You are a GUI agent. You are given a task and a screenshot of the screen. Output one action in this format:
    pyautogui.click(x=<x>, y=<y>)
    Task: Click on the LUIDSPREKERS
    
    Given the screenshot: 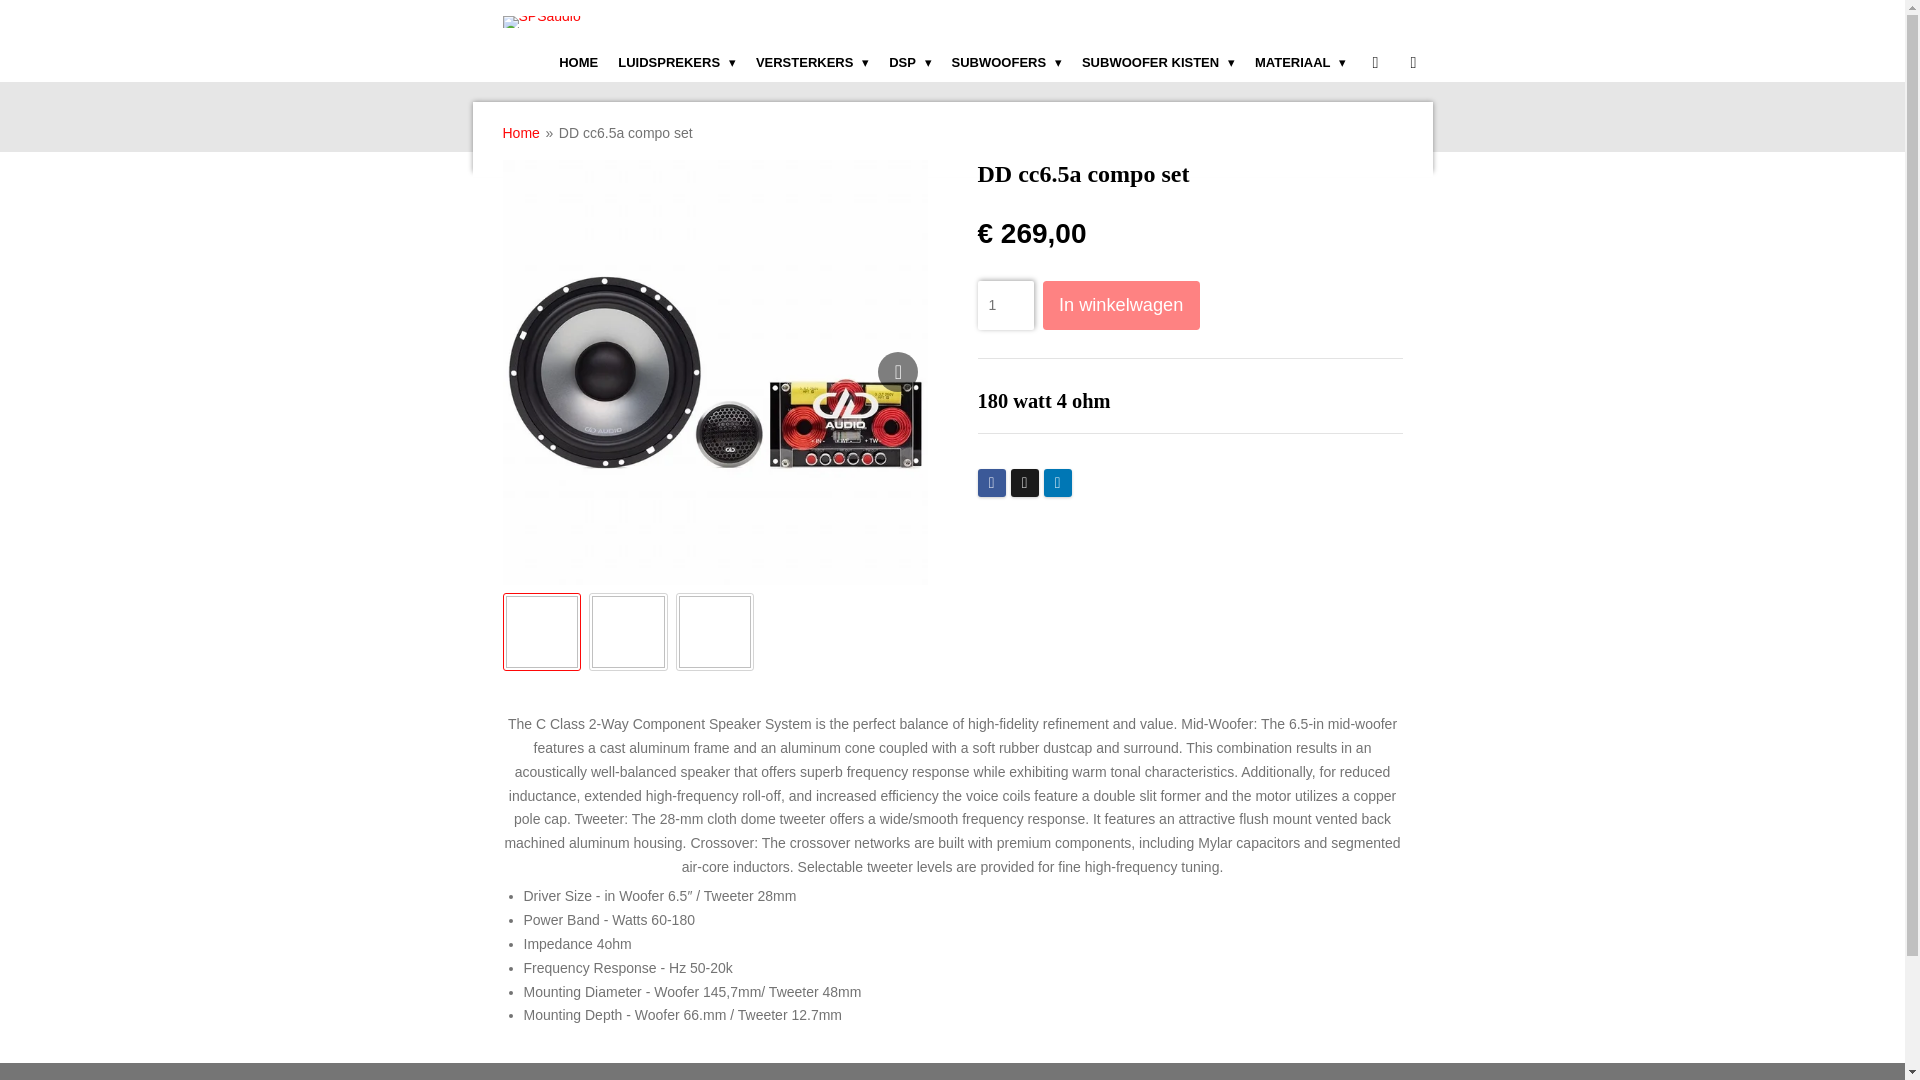 What is the action you would take?
    pyautogui.click(x=677, y=63)
    